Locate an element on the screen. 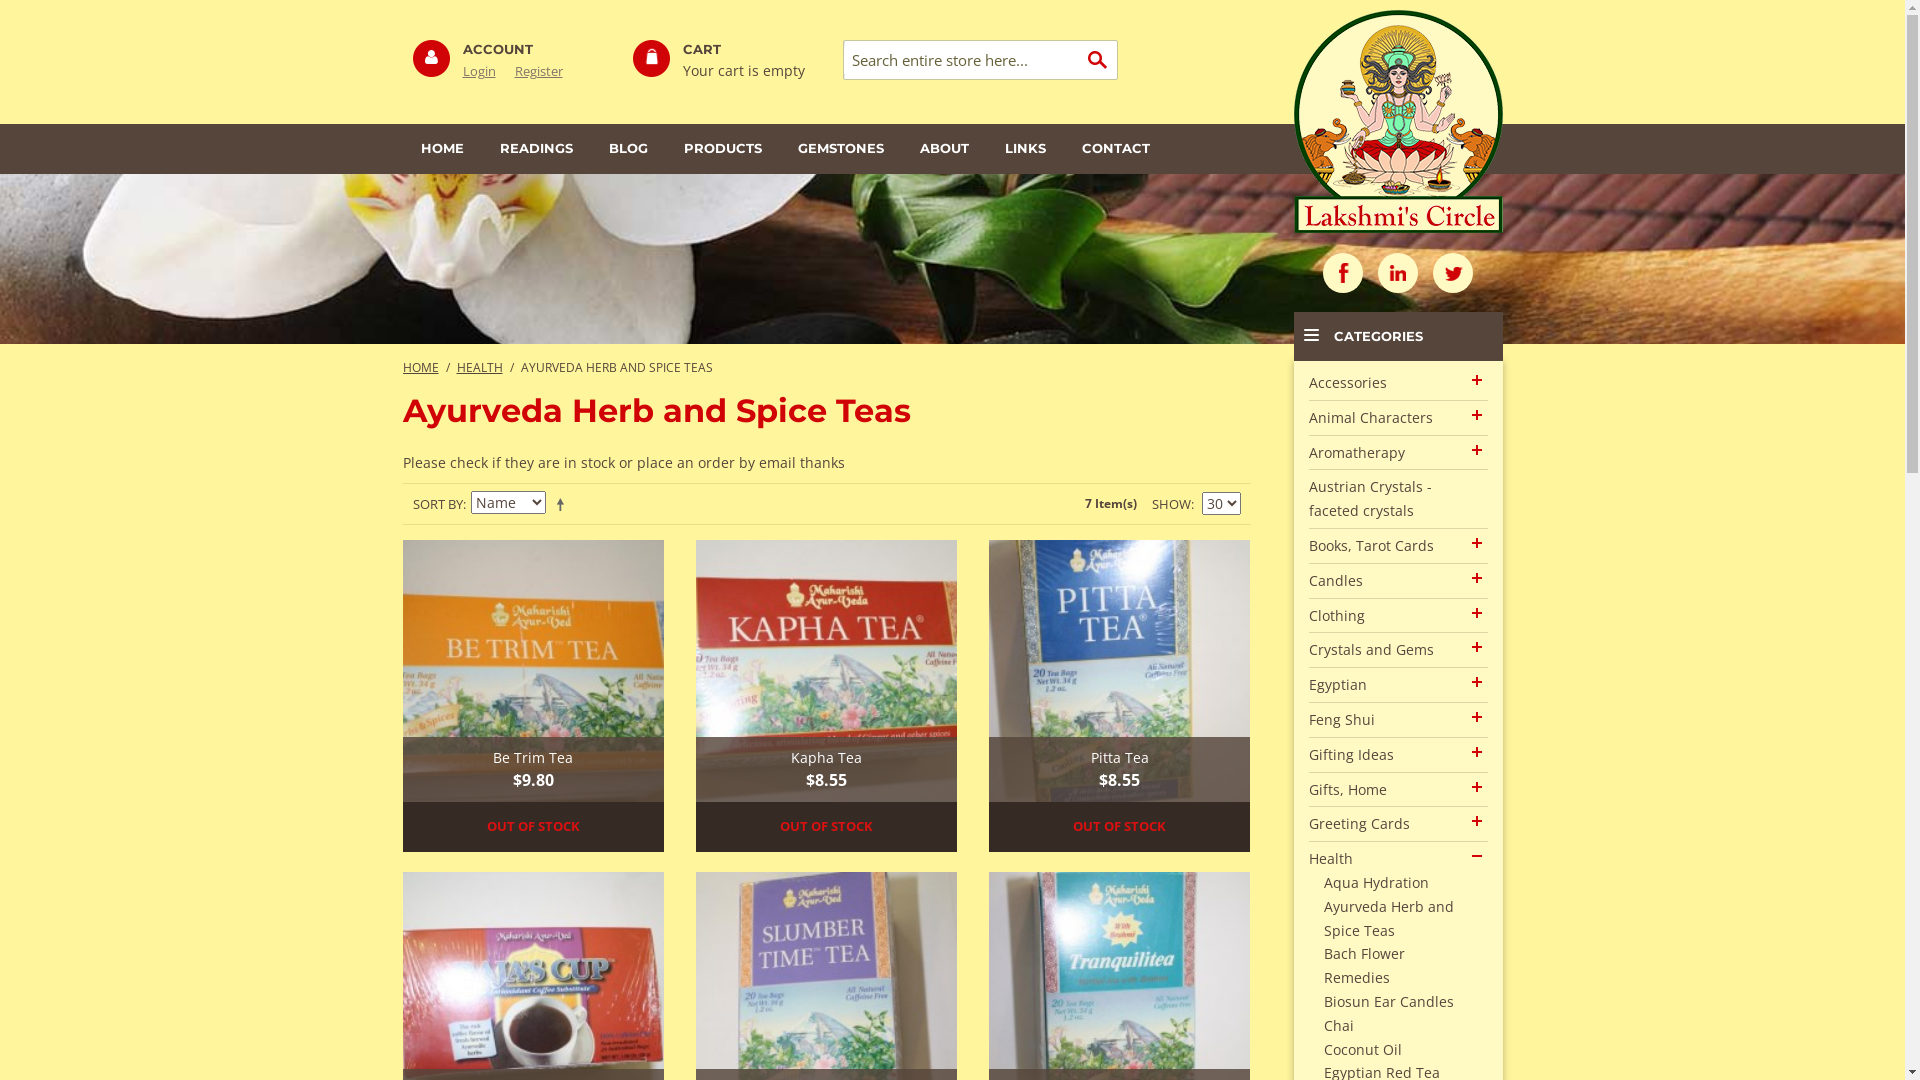 The width and height of the screenshot is (1920, 1080). Aqua Hydration is located at coordinates (1376, 882).